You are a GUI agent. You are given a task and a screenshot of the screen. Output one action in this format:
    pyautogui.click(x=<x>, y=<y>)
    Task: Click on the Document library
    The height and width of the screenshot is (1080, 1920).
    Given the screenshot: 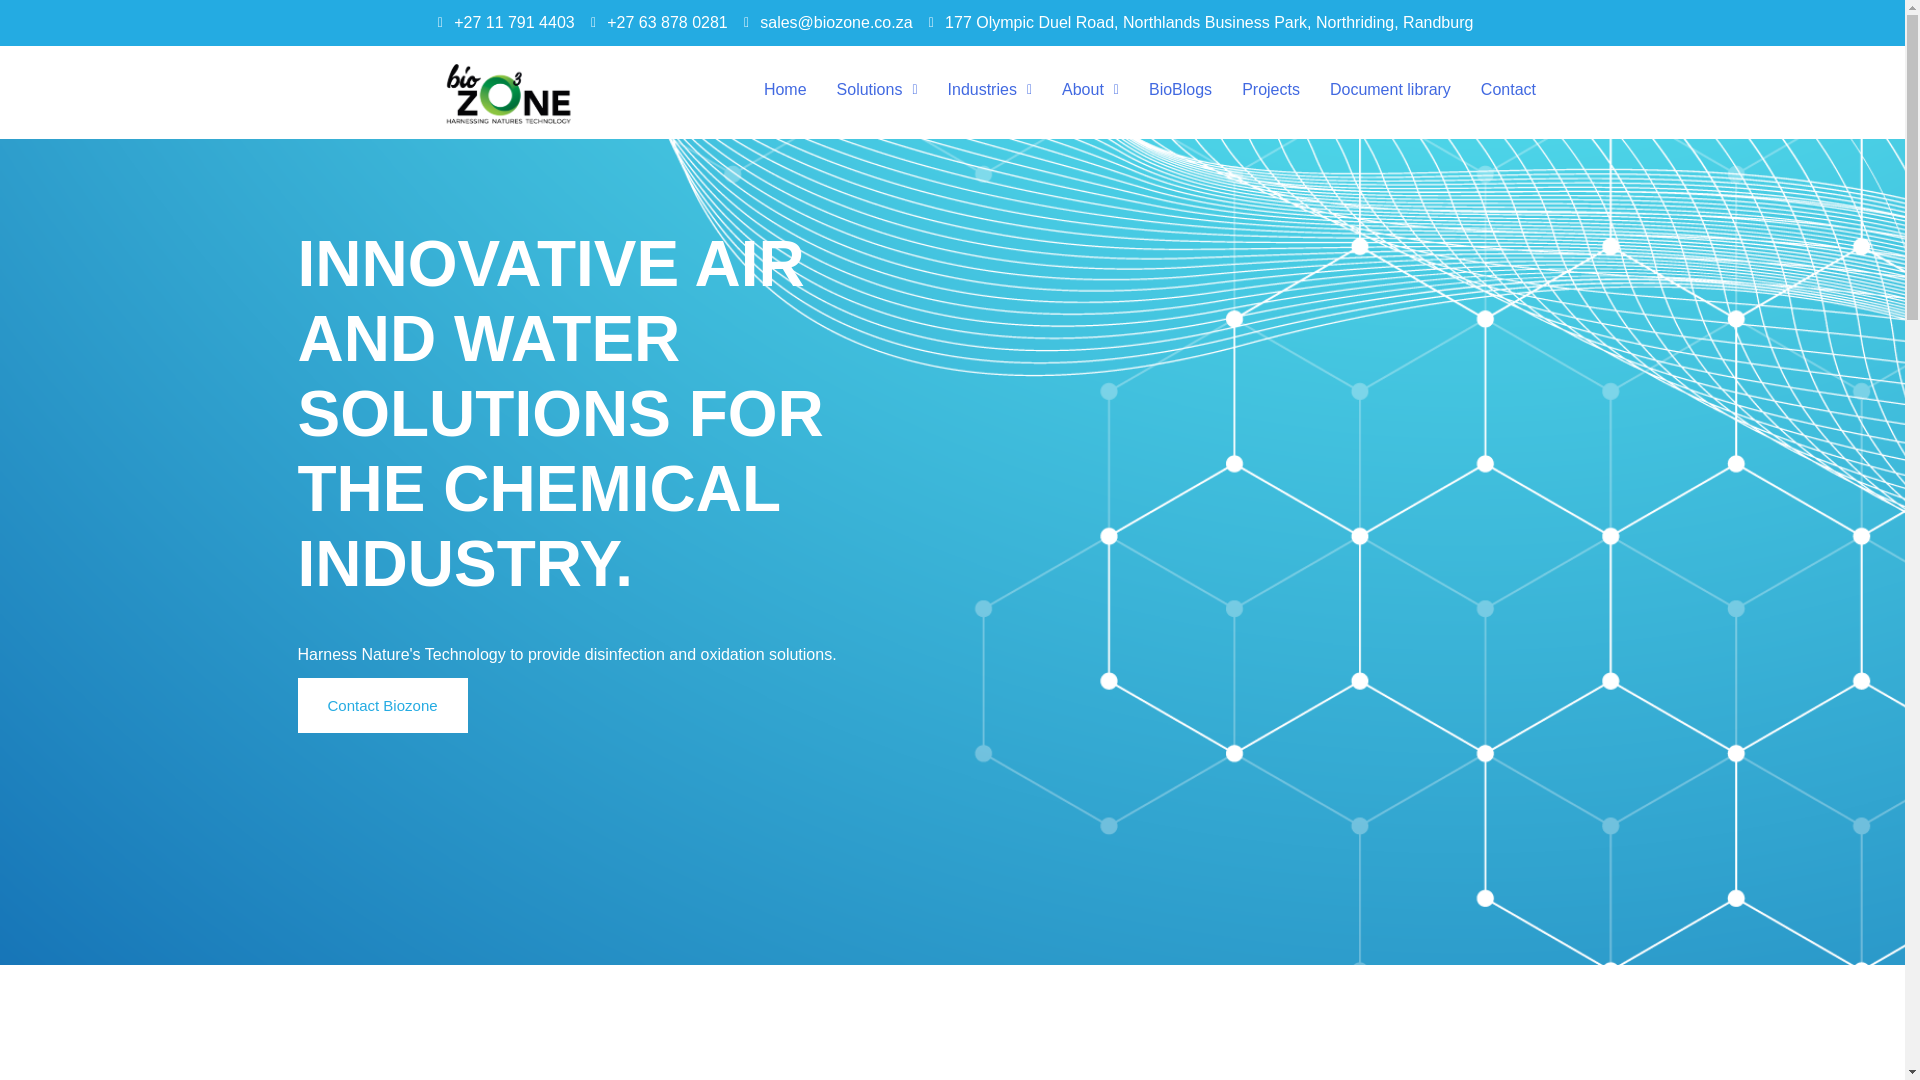 What is the action you would take?
    pyautogui.click(x=1390, y=90)
    